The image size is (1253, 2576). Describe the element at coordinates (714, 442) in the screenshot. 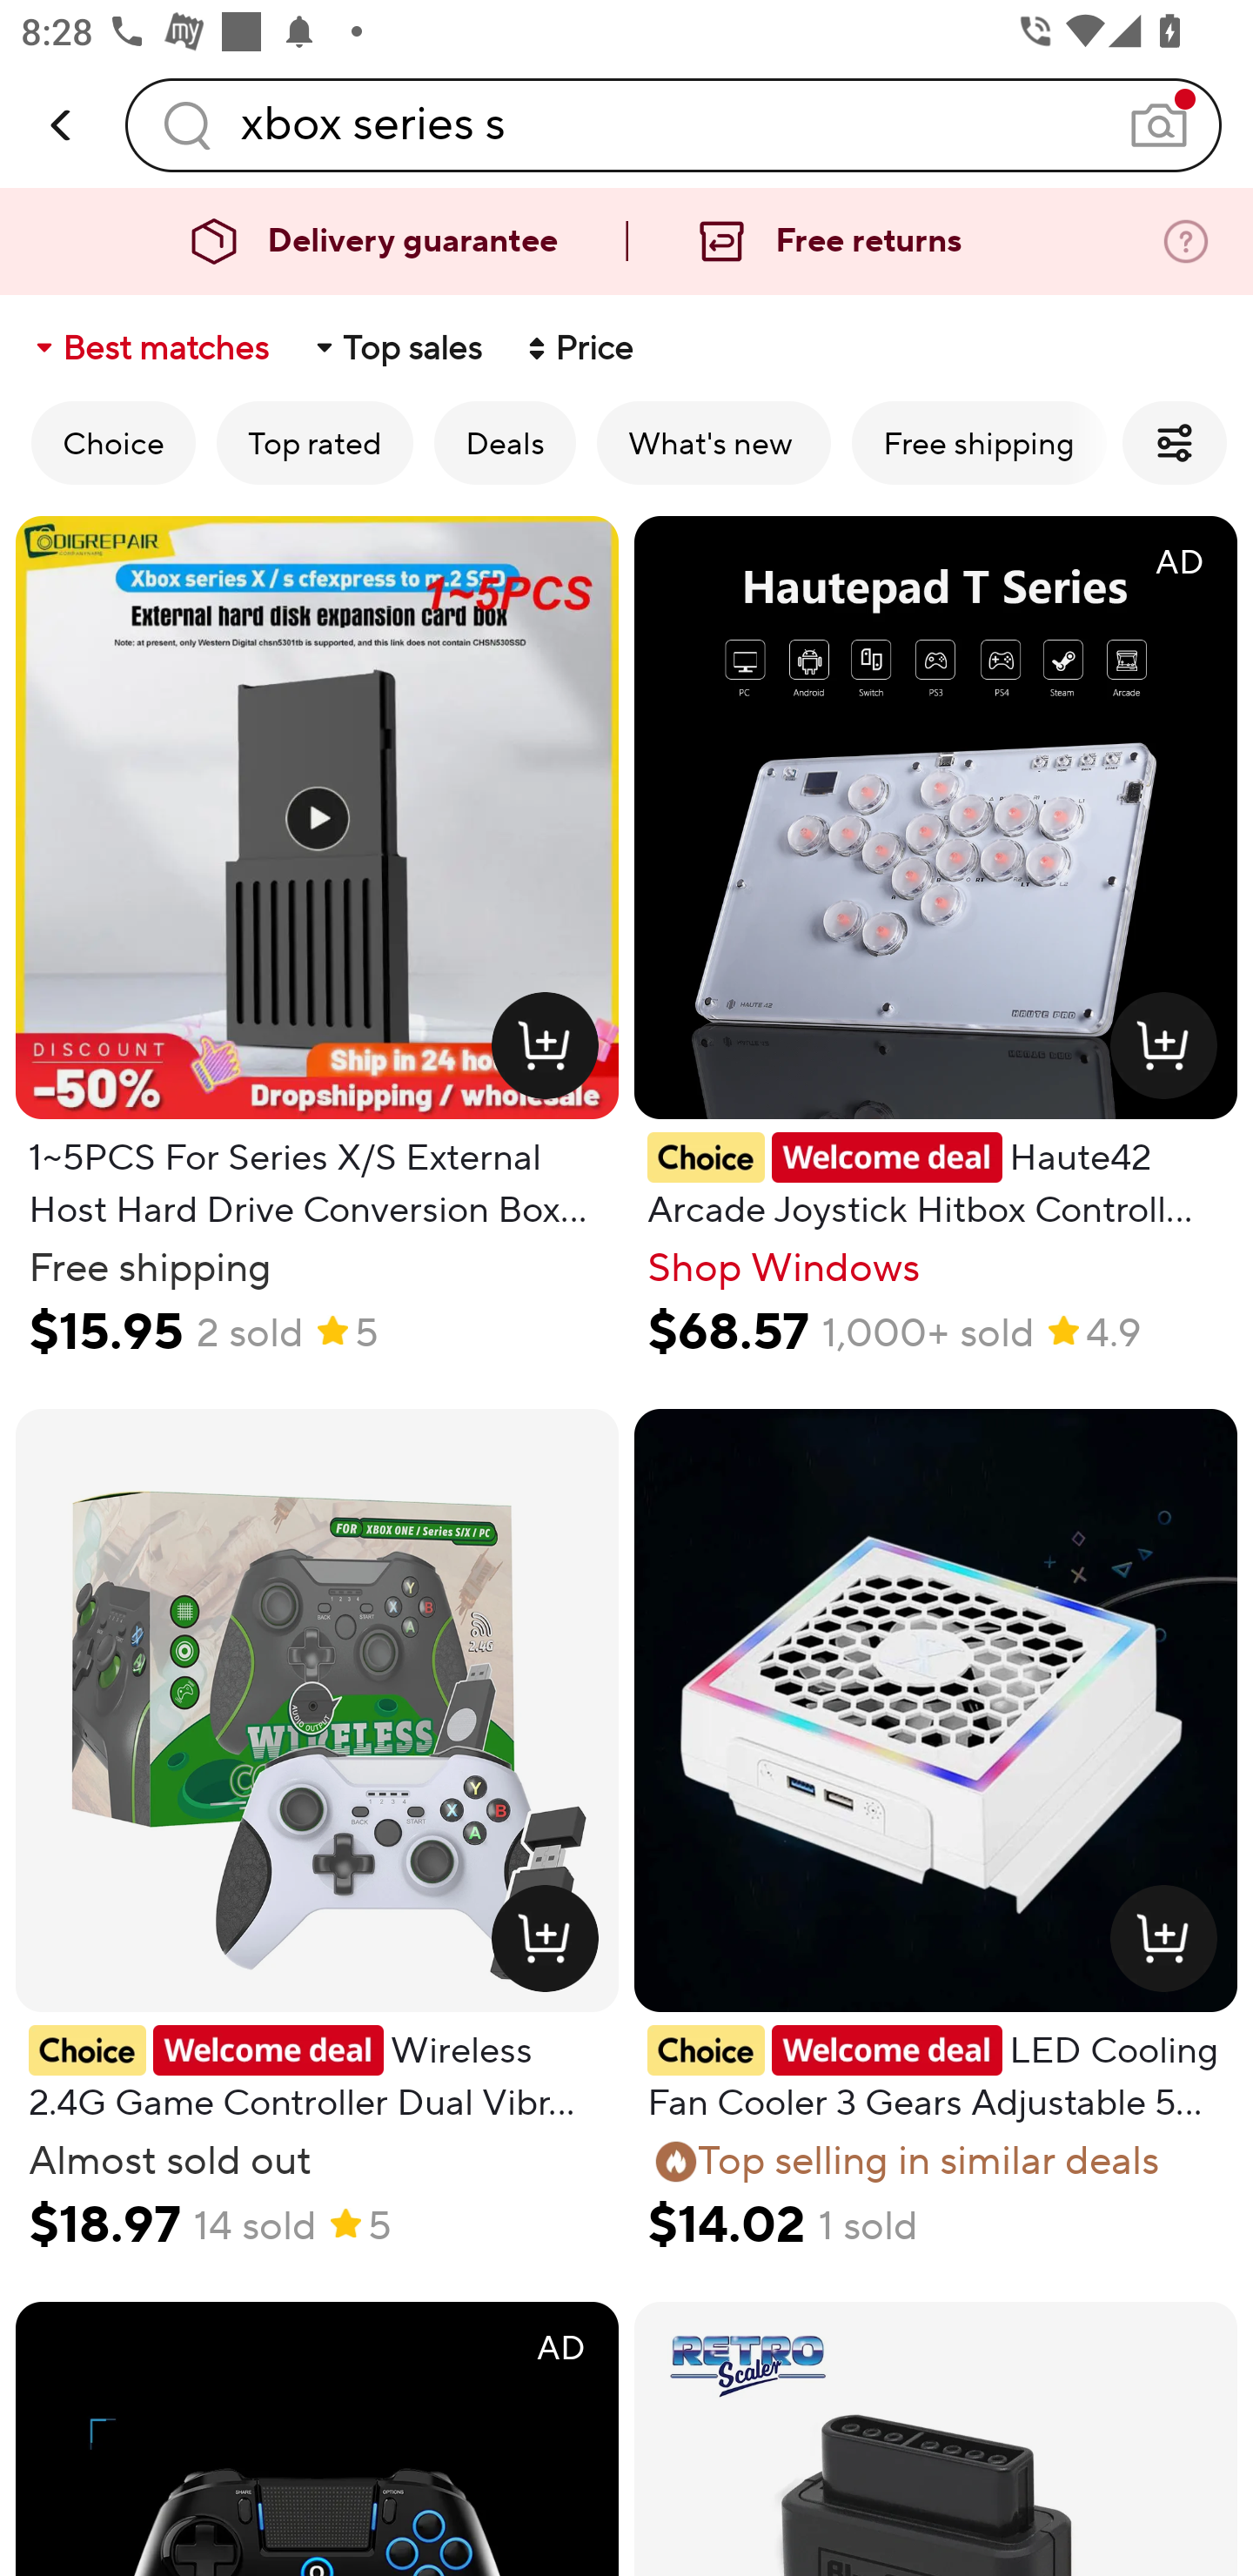

I see `What's new ` at that location.